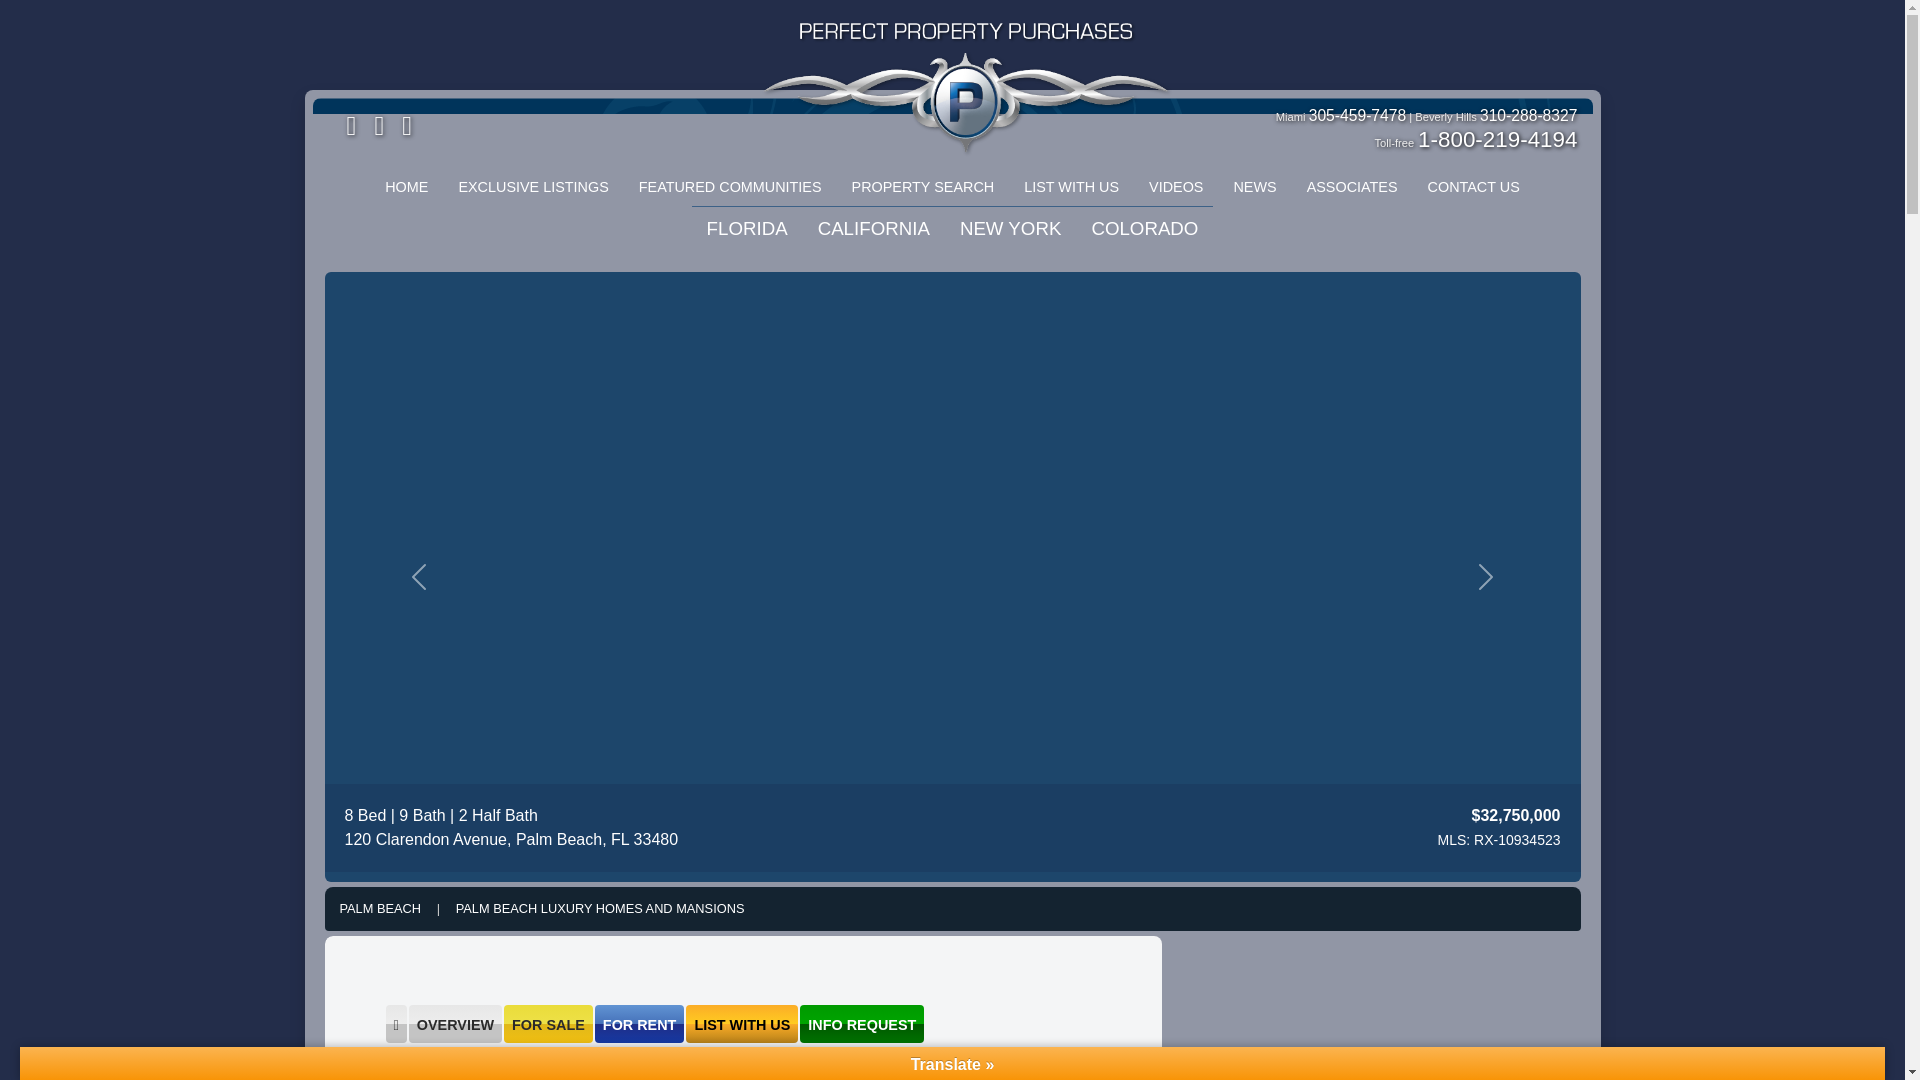  What do you see at coordinates (923, 188) in the screenshot?
I see `PROPERTY SEARCH` at bounding box center [923, 188].